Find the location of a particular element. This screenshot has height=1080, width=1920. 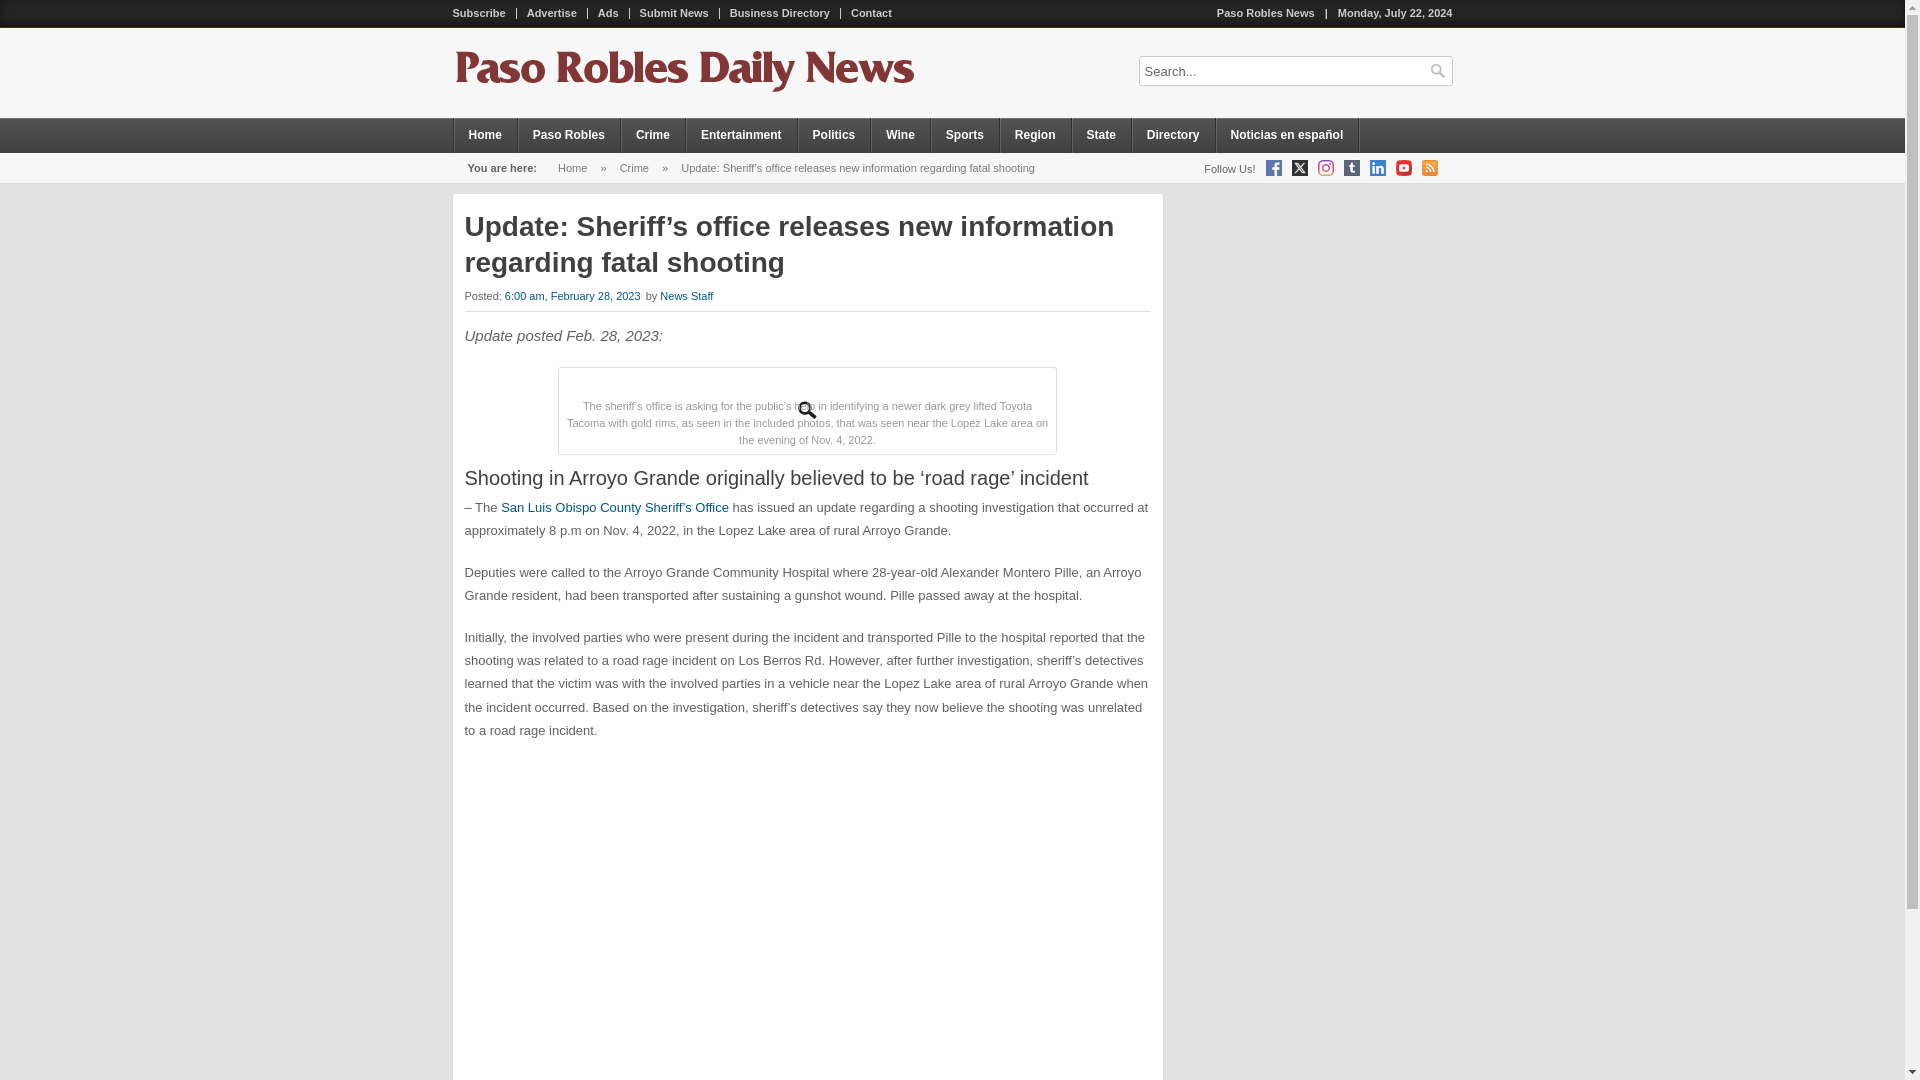

Follow Us on Linked In is located at coordinates (1378, 168).